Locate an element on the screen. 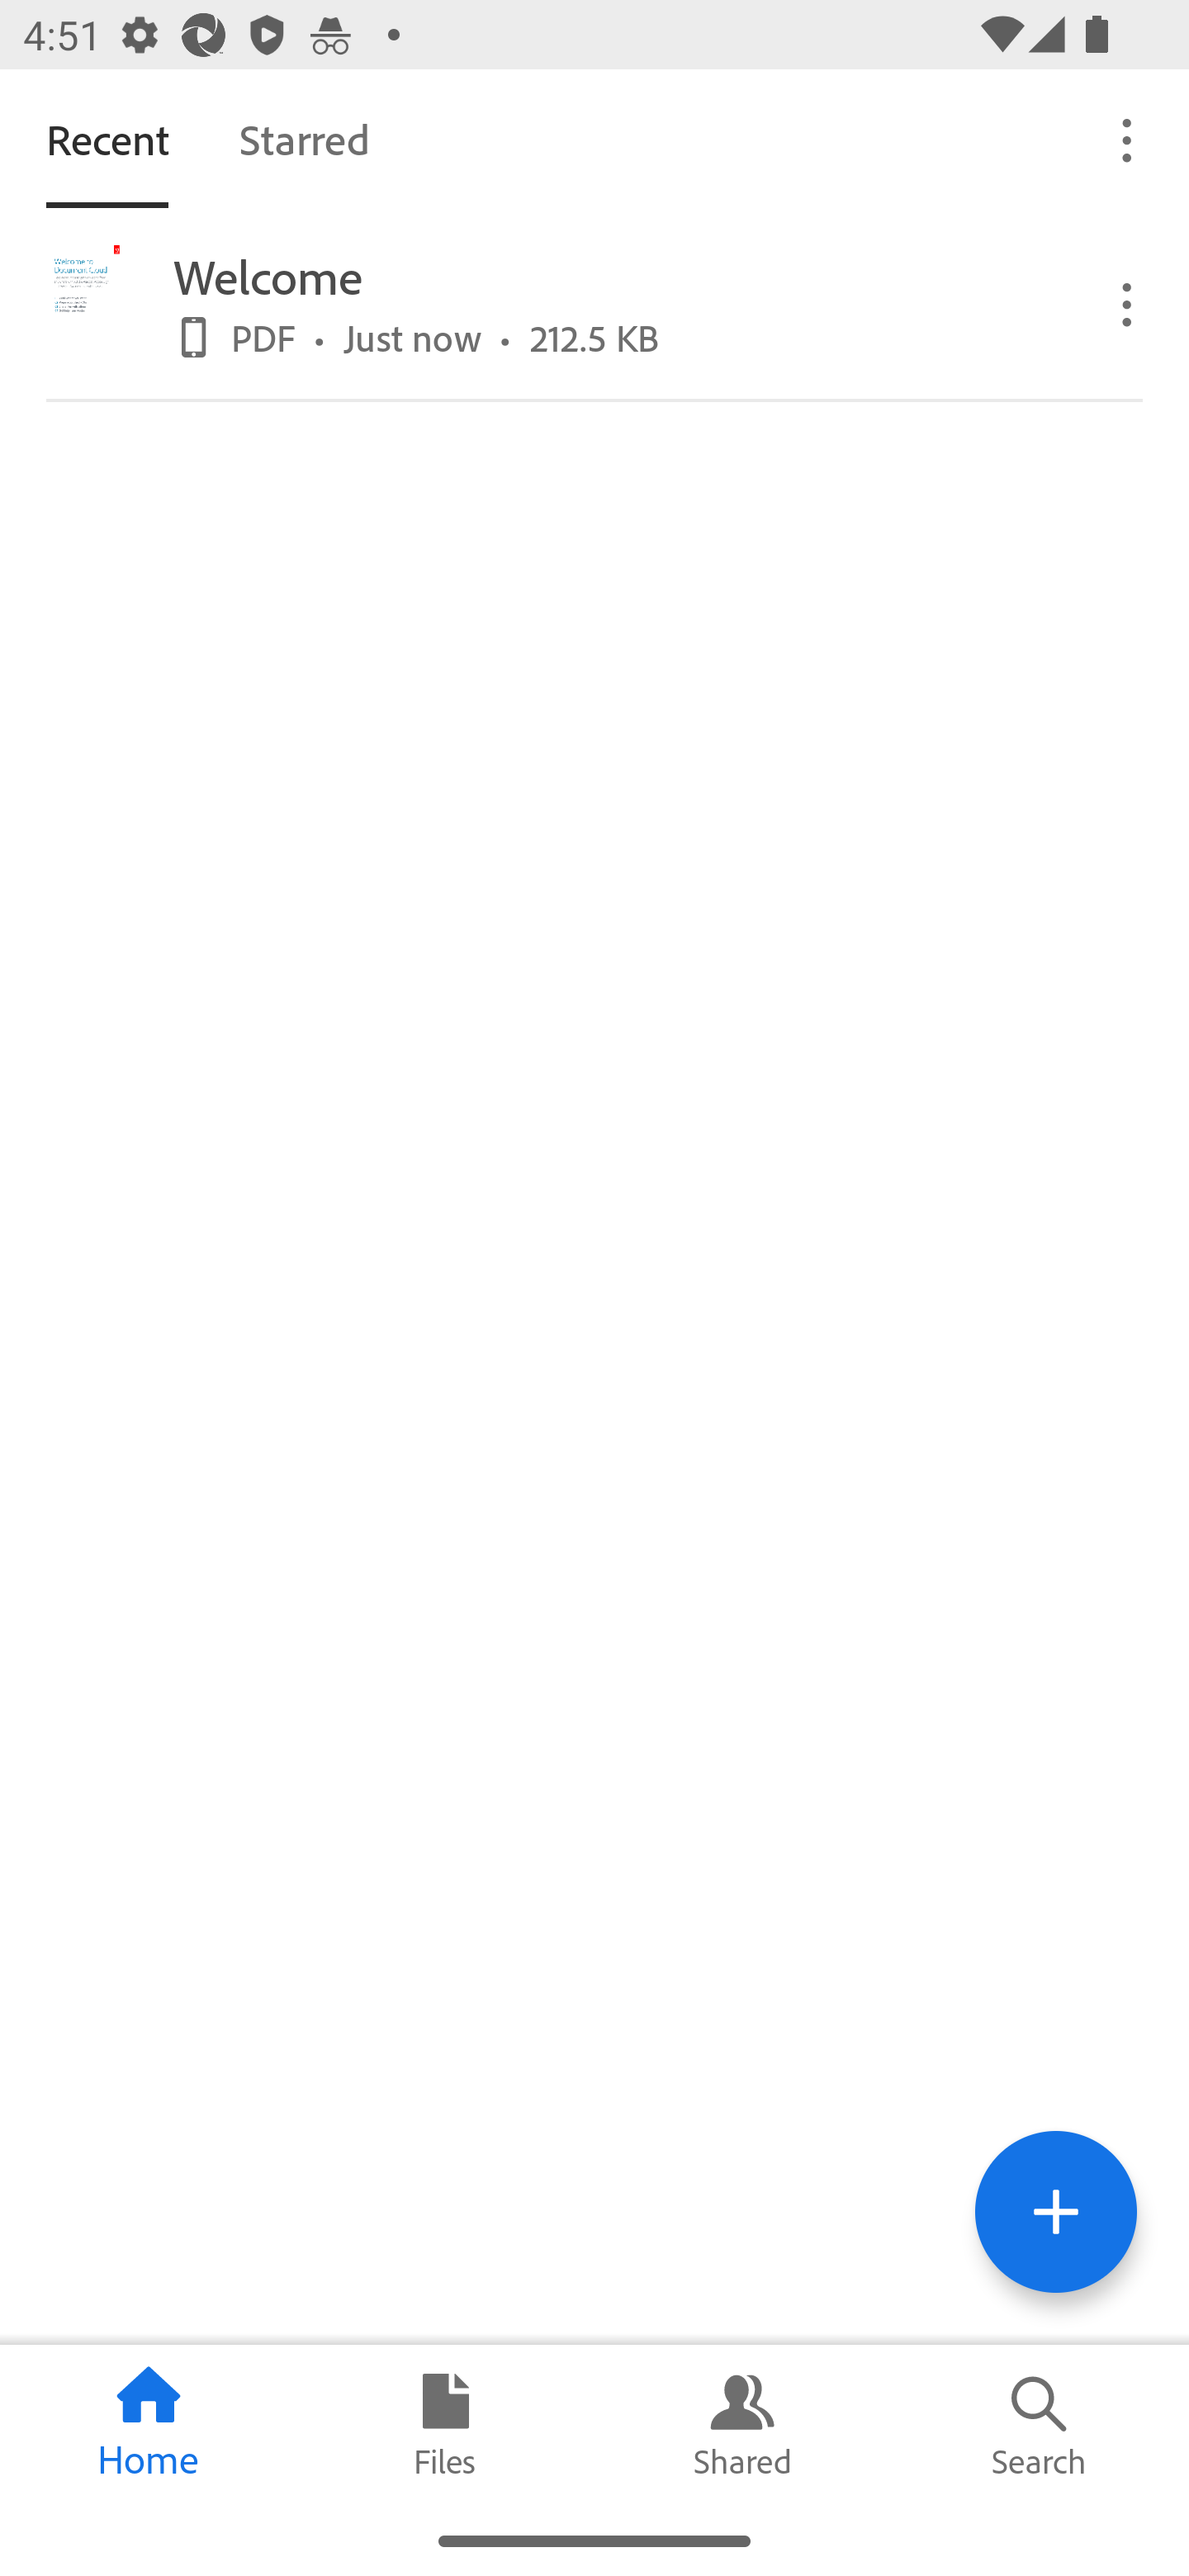 The image size is (1189, 2576). Overflow is located at coordinates (1128, 302).